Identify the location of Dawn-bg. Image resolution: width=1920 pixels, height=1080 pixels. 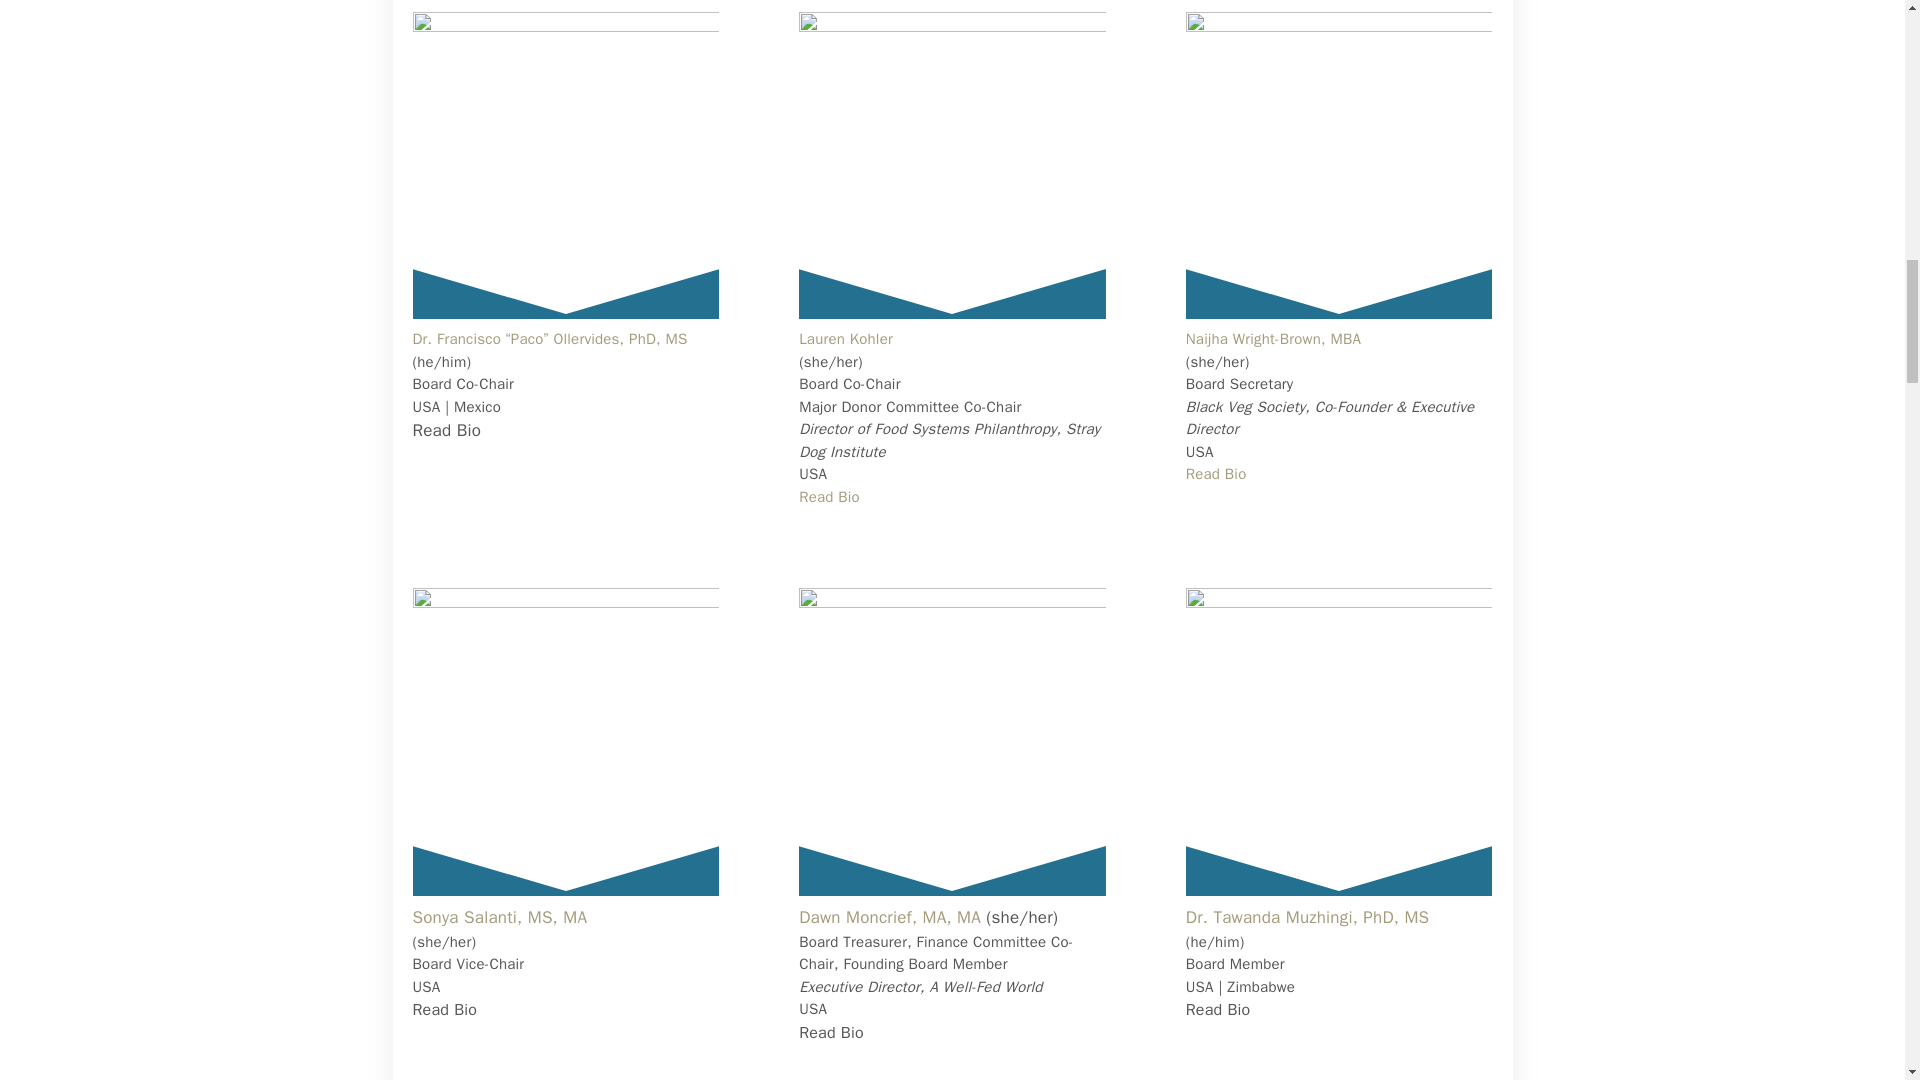
(952, 741).